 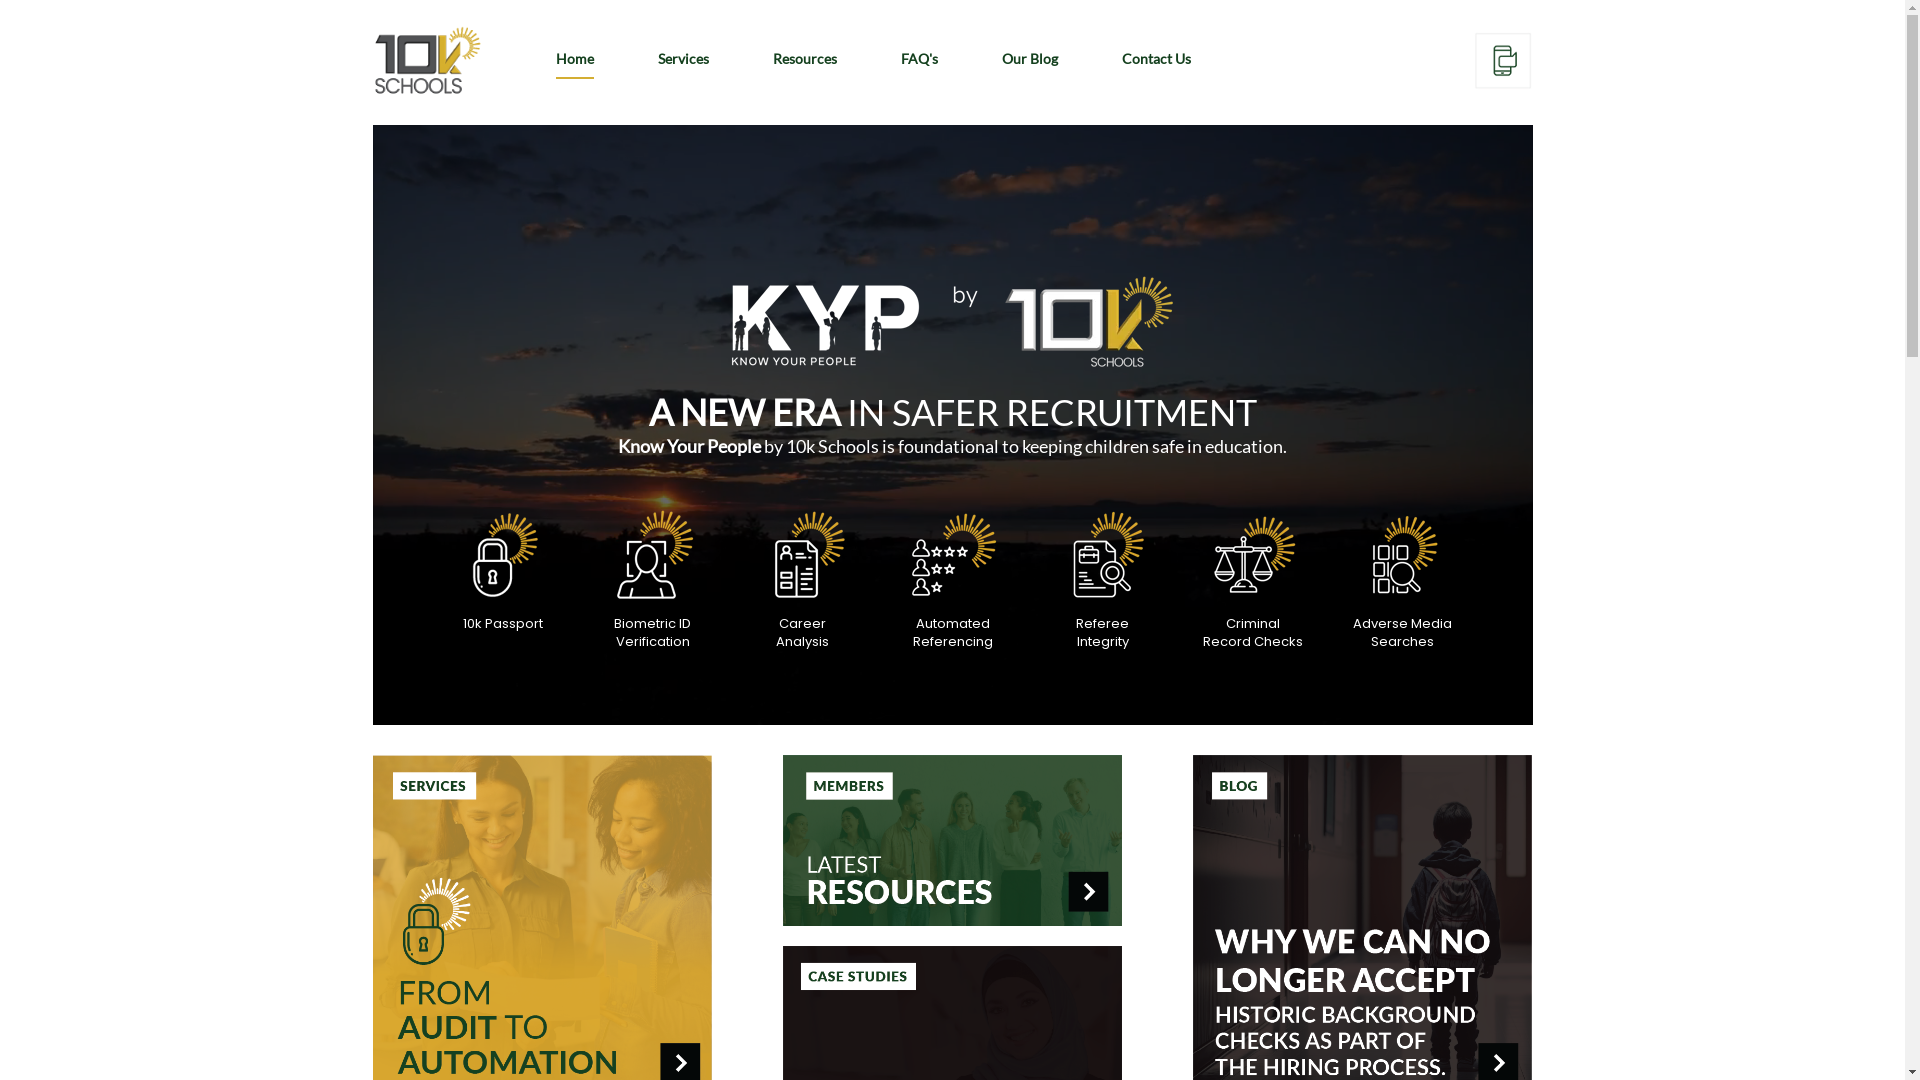 I want to click on Home, so click(x=575, y=59).